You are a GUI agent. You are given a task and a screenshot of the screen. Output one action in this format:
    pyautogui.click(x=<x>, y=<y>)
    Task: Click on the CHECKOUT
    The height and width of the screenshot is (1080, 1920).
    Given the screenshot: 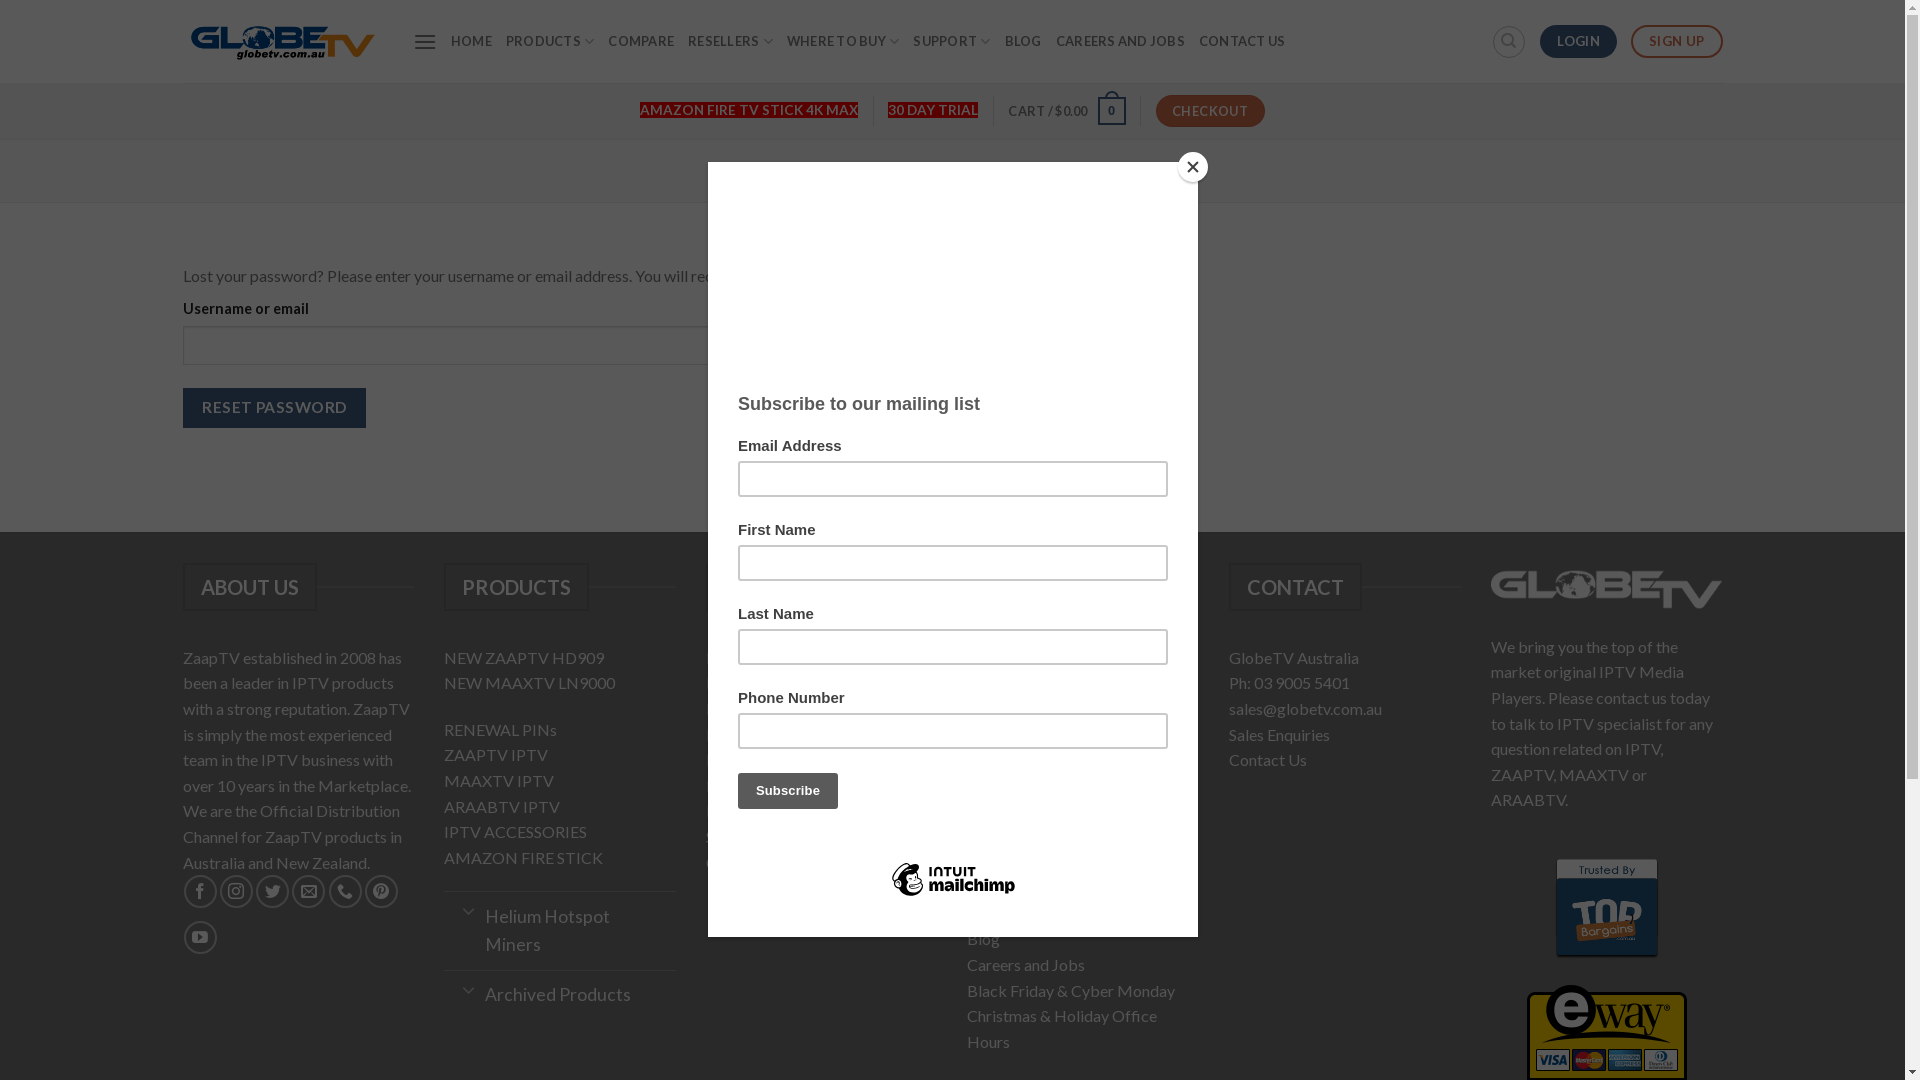 What is the action you would take?
    pyautogui.click(x=1210, y=112)
    